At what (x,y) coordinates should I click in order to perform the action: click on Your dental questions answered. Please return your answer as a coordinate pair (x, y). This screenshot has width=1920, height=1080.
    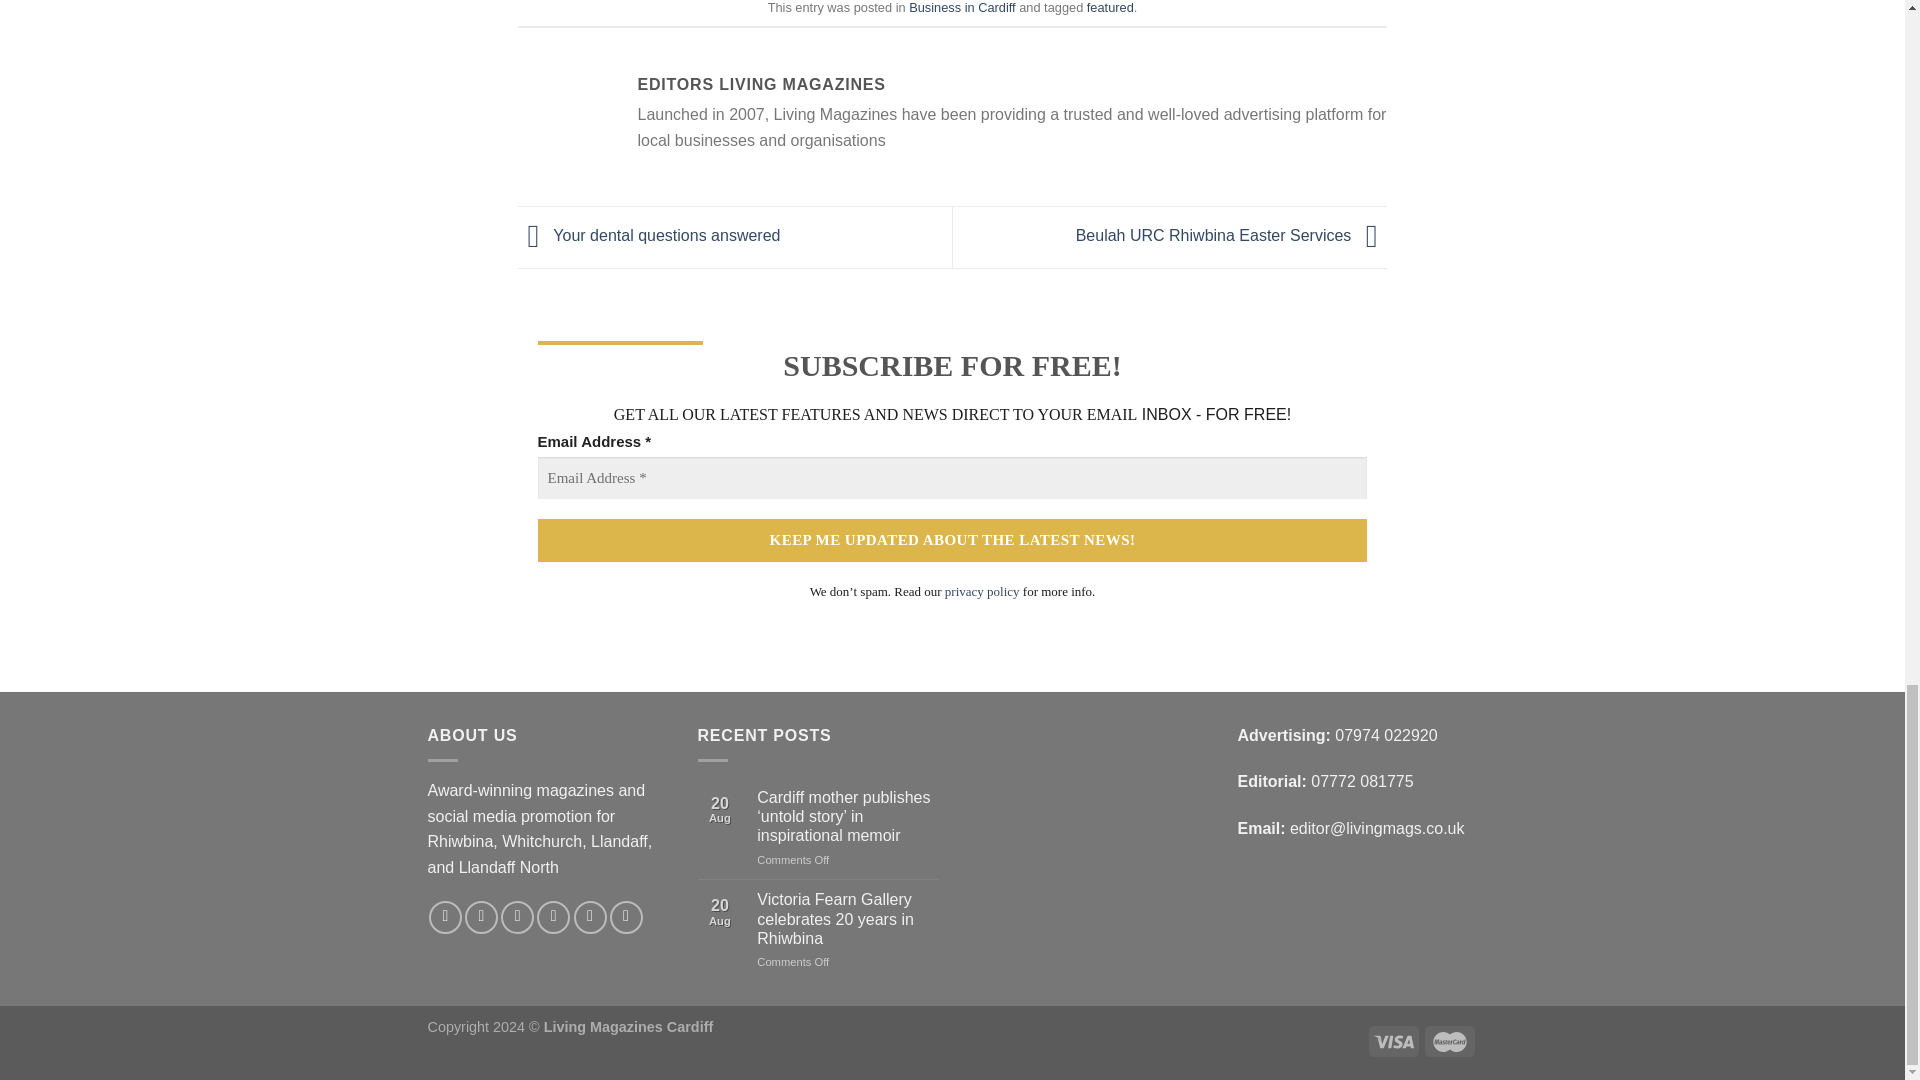
    Looking at the image, I should click on (650, 236).